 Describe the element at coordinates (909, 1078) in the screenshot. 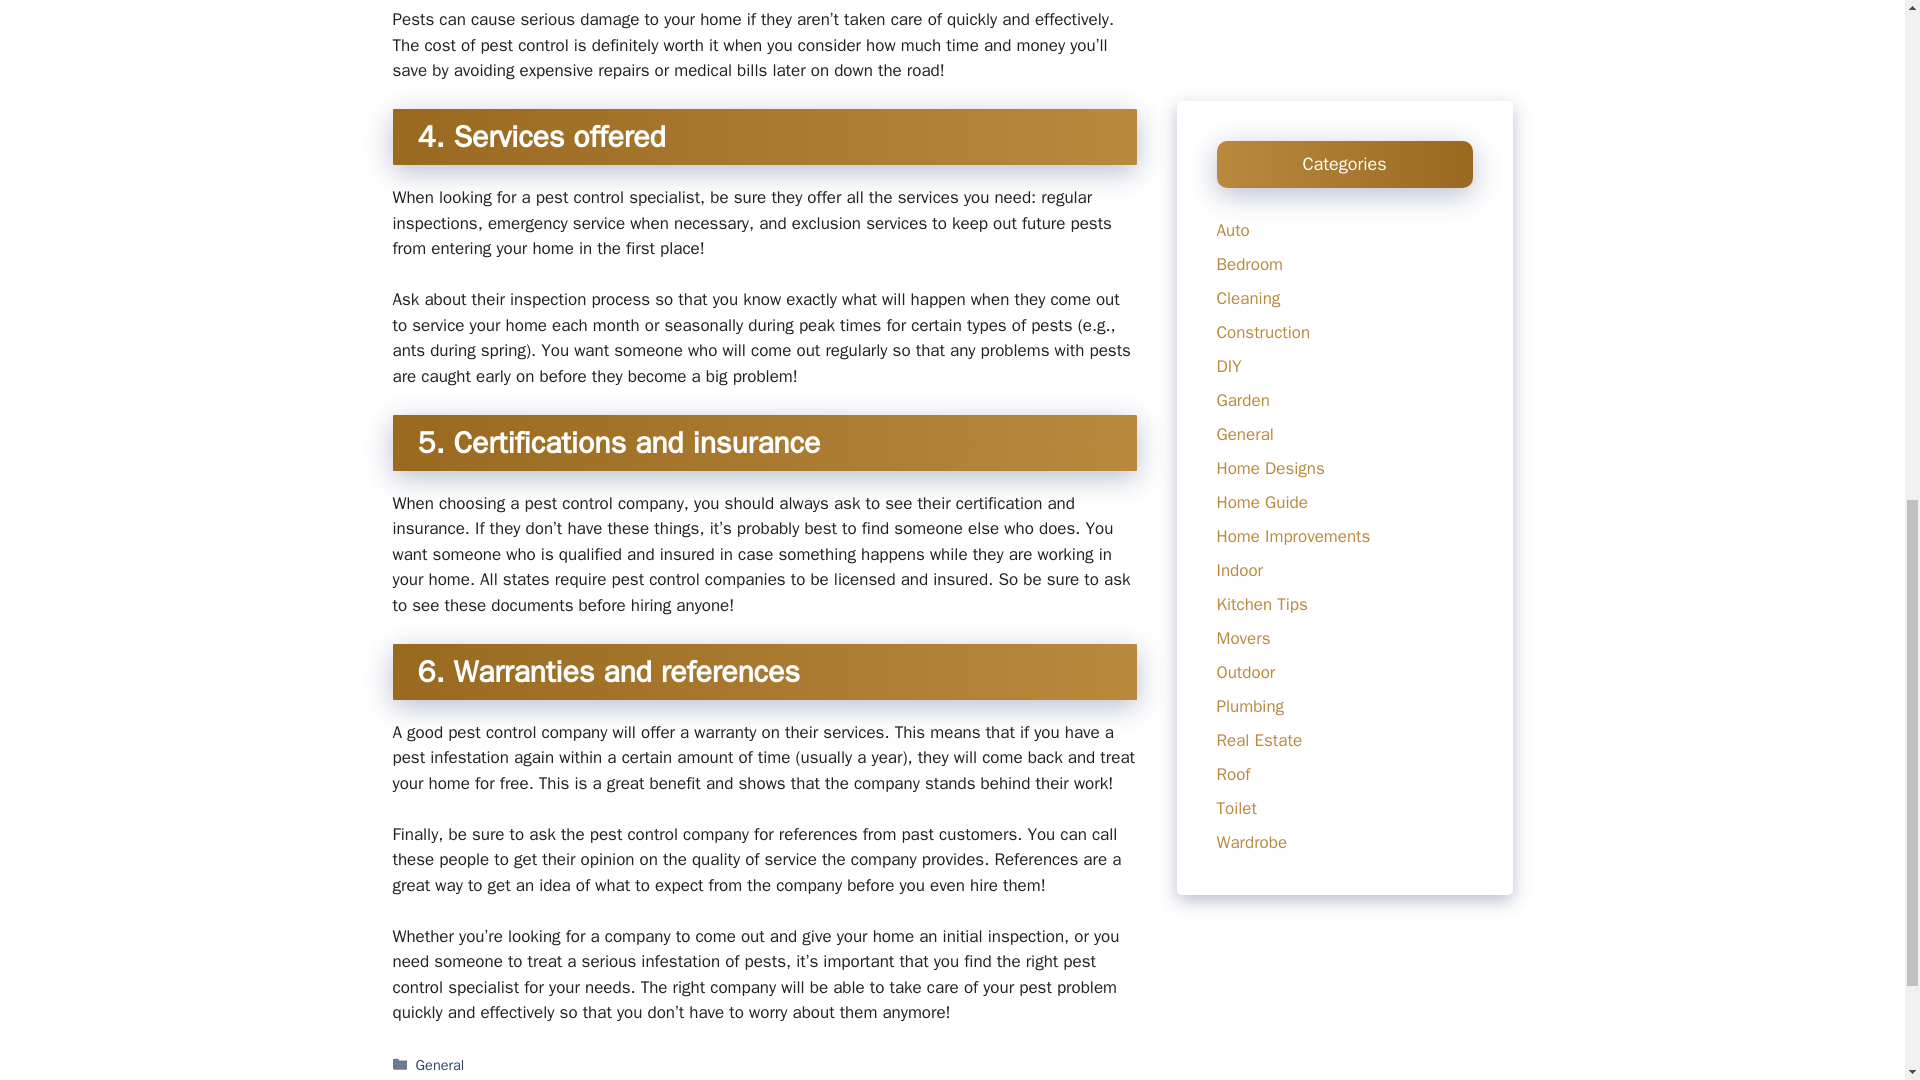

I see `pest infestation` at that location.